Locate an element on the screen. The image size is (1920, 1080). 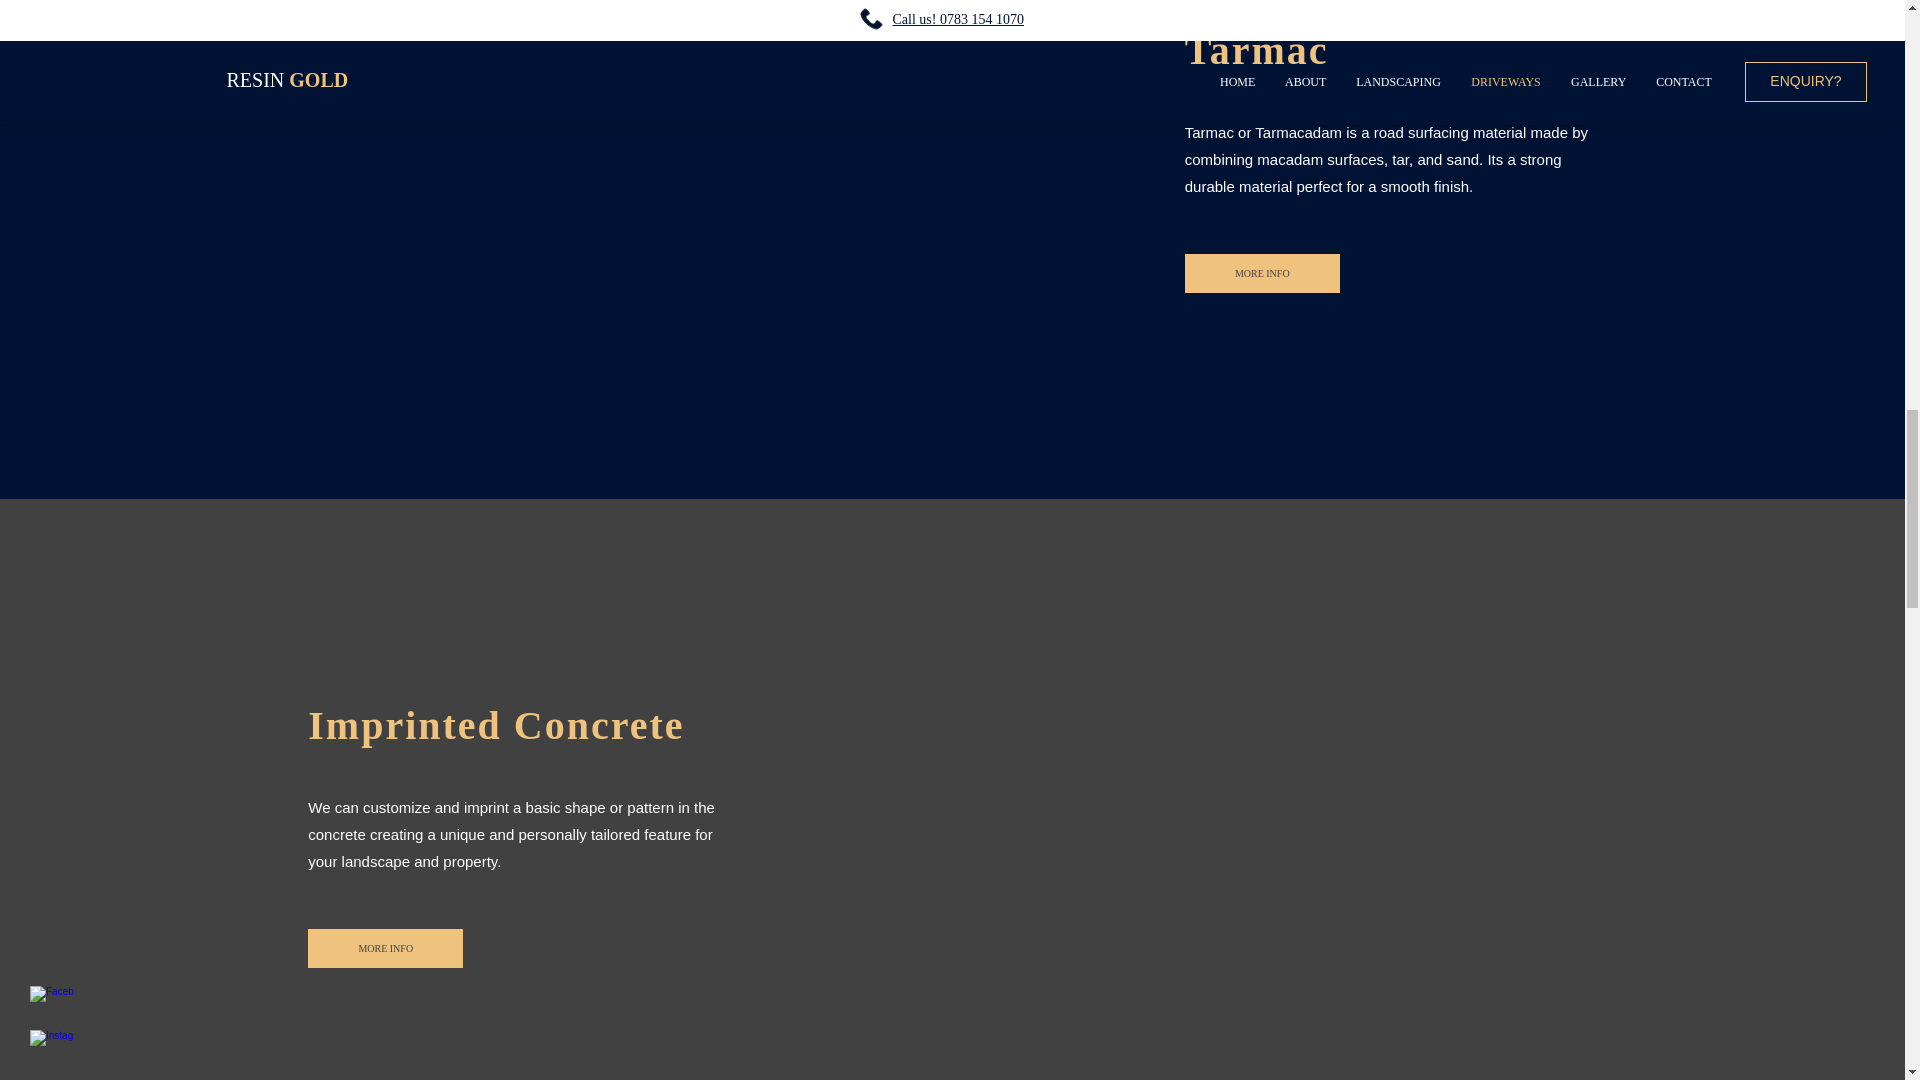
MORE INFO is located at coordinates (384, 948).